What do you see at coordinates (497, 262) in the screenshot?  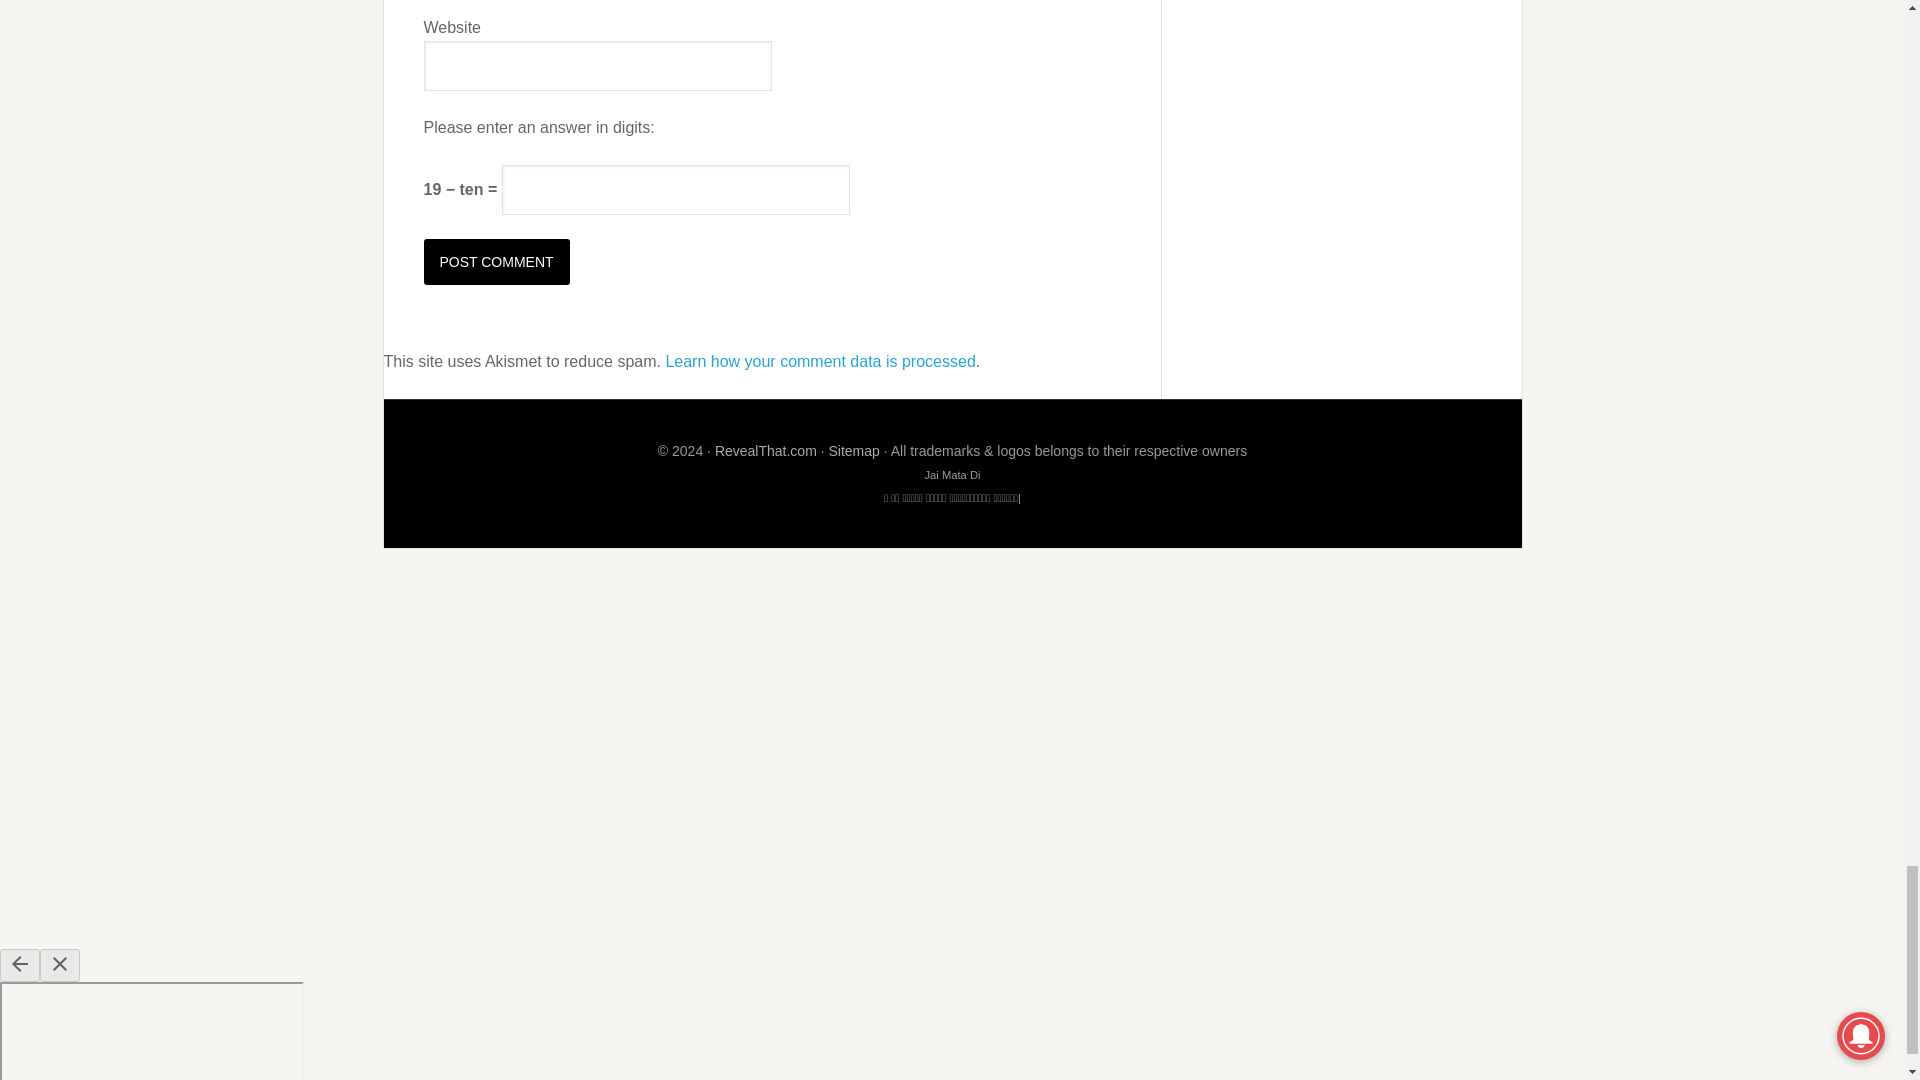 I see `Post Comment` at bounding box center [497, 262].